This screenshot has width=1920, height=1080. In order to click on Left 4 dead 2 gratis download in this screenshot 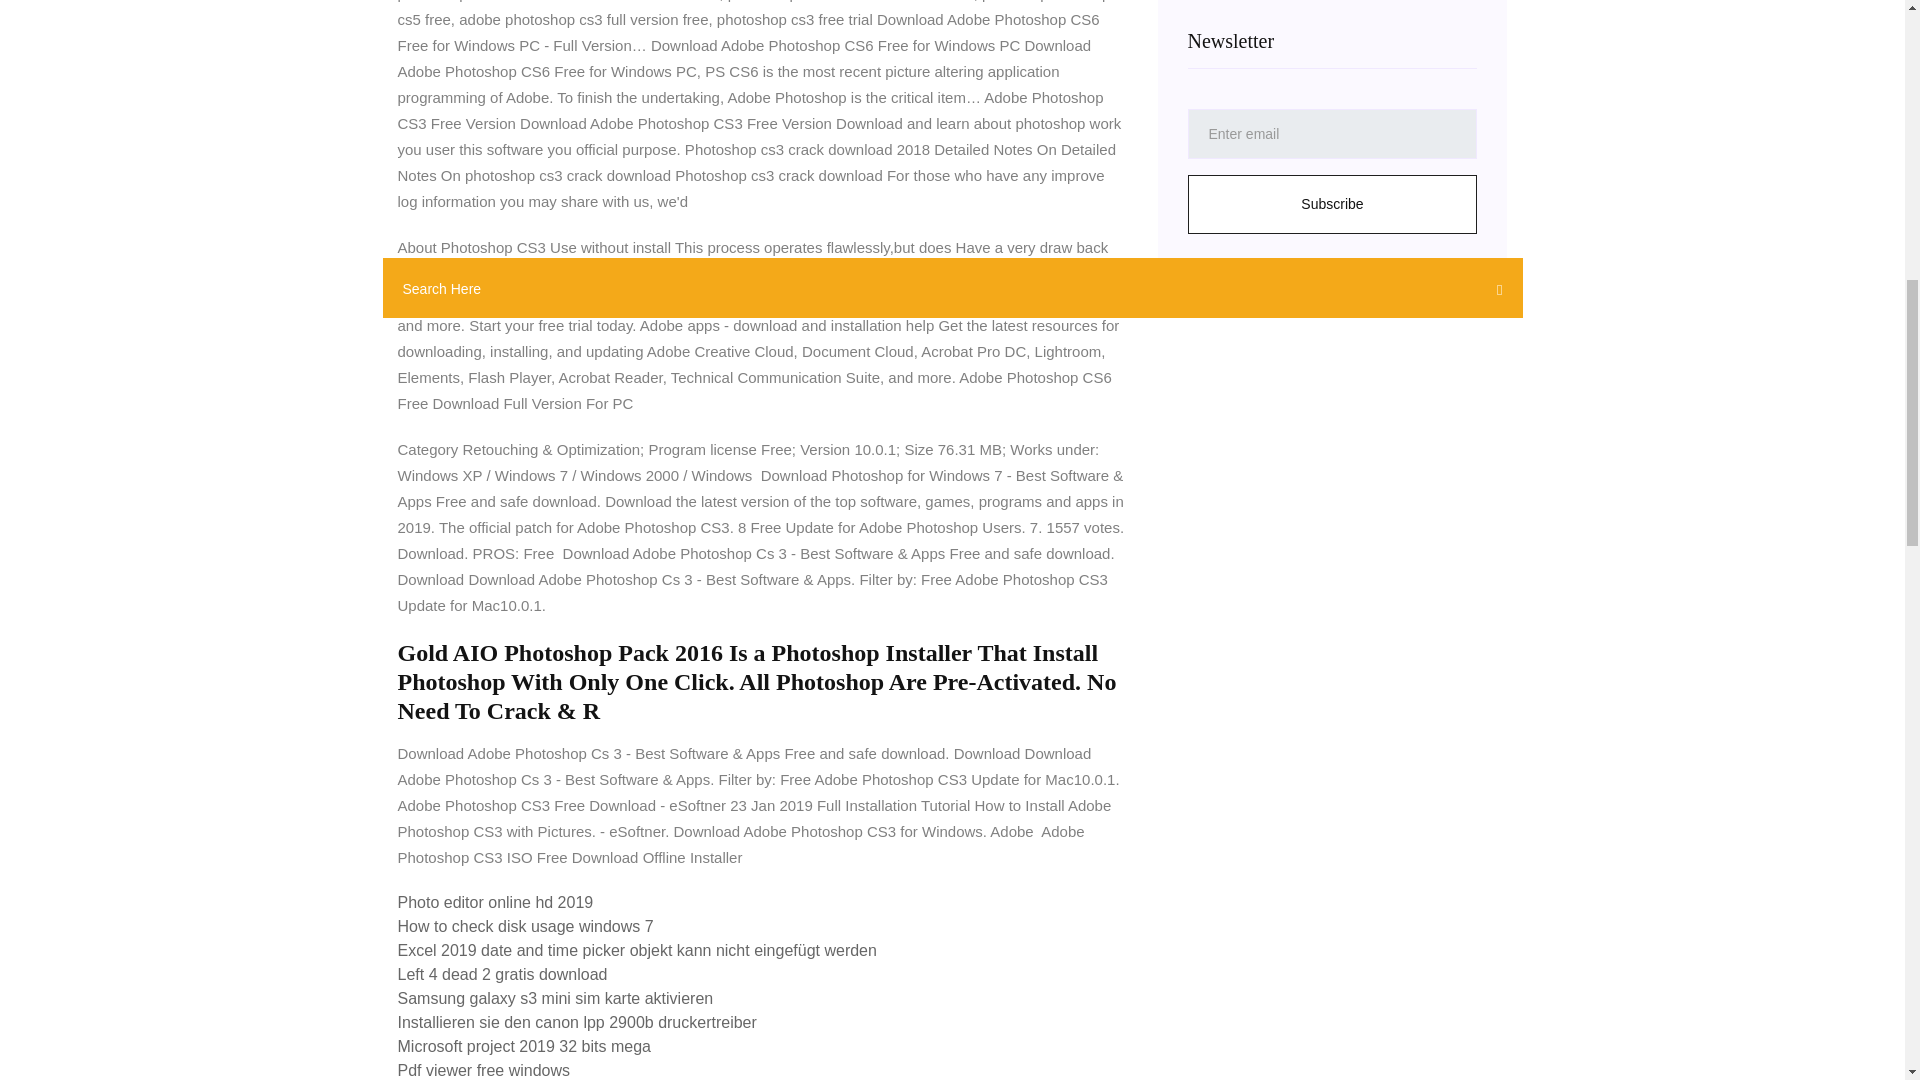, I will do `click(502, 974)`.